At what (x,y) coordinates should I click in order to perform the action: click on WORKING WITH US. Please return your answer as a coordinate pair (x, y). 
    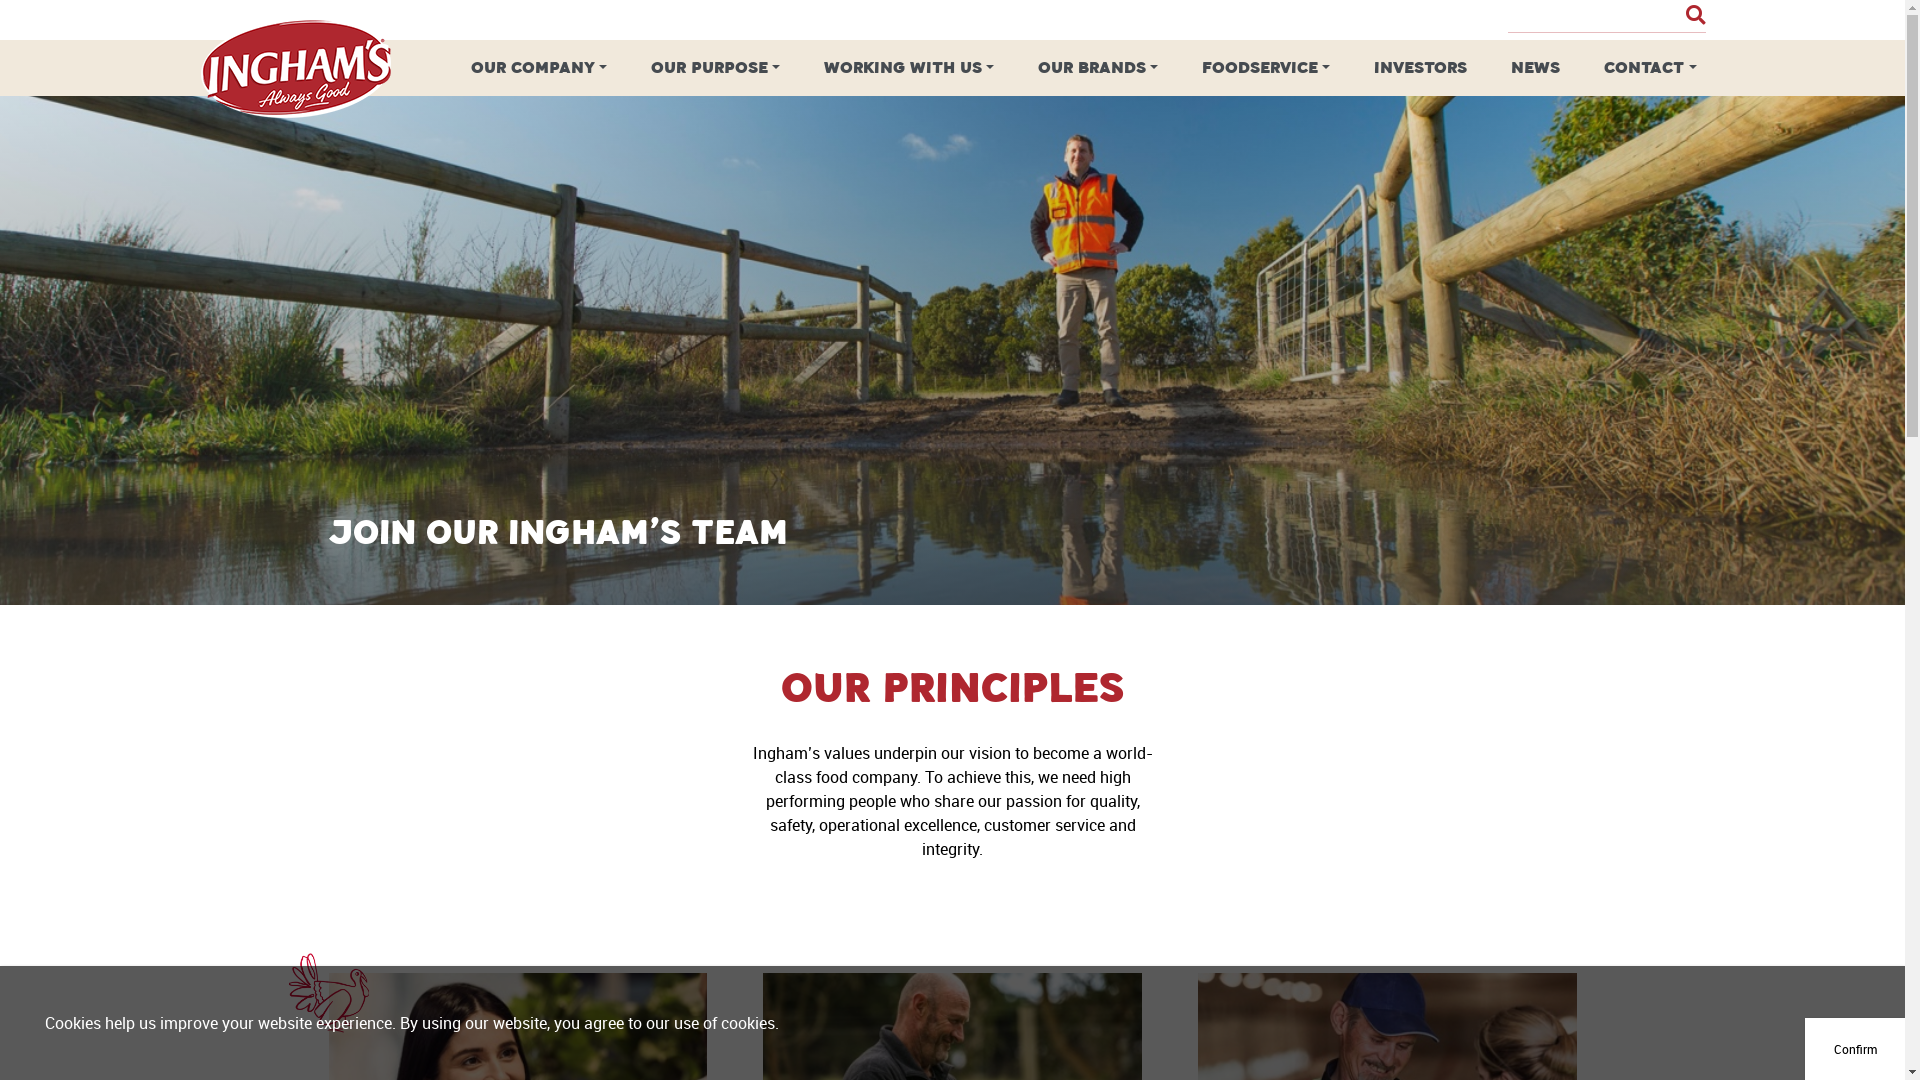
    Looking at the image, I should click on (909, 68).